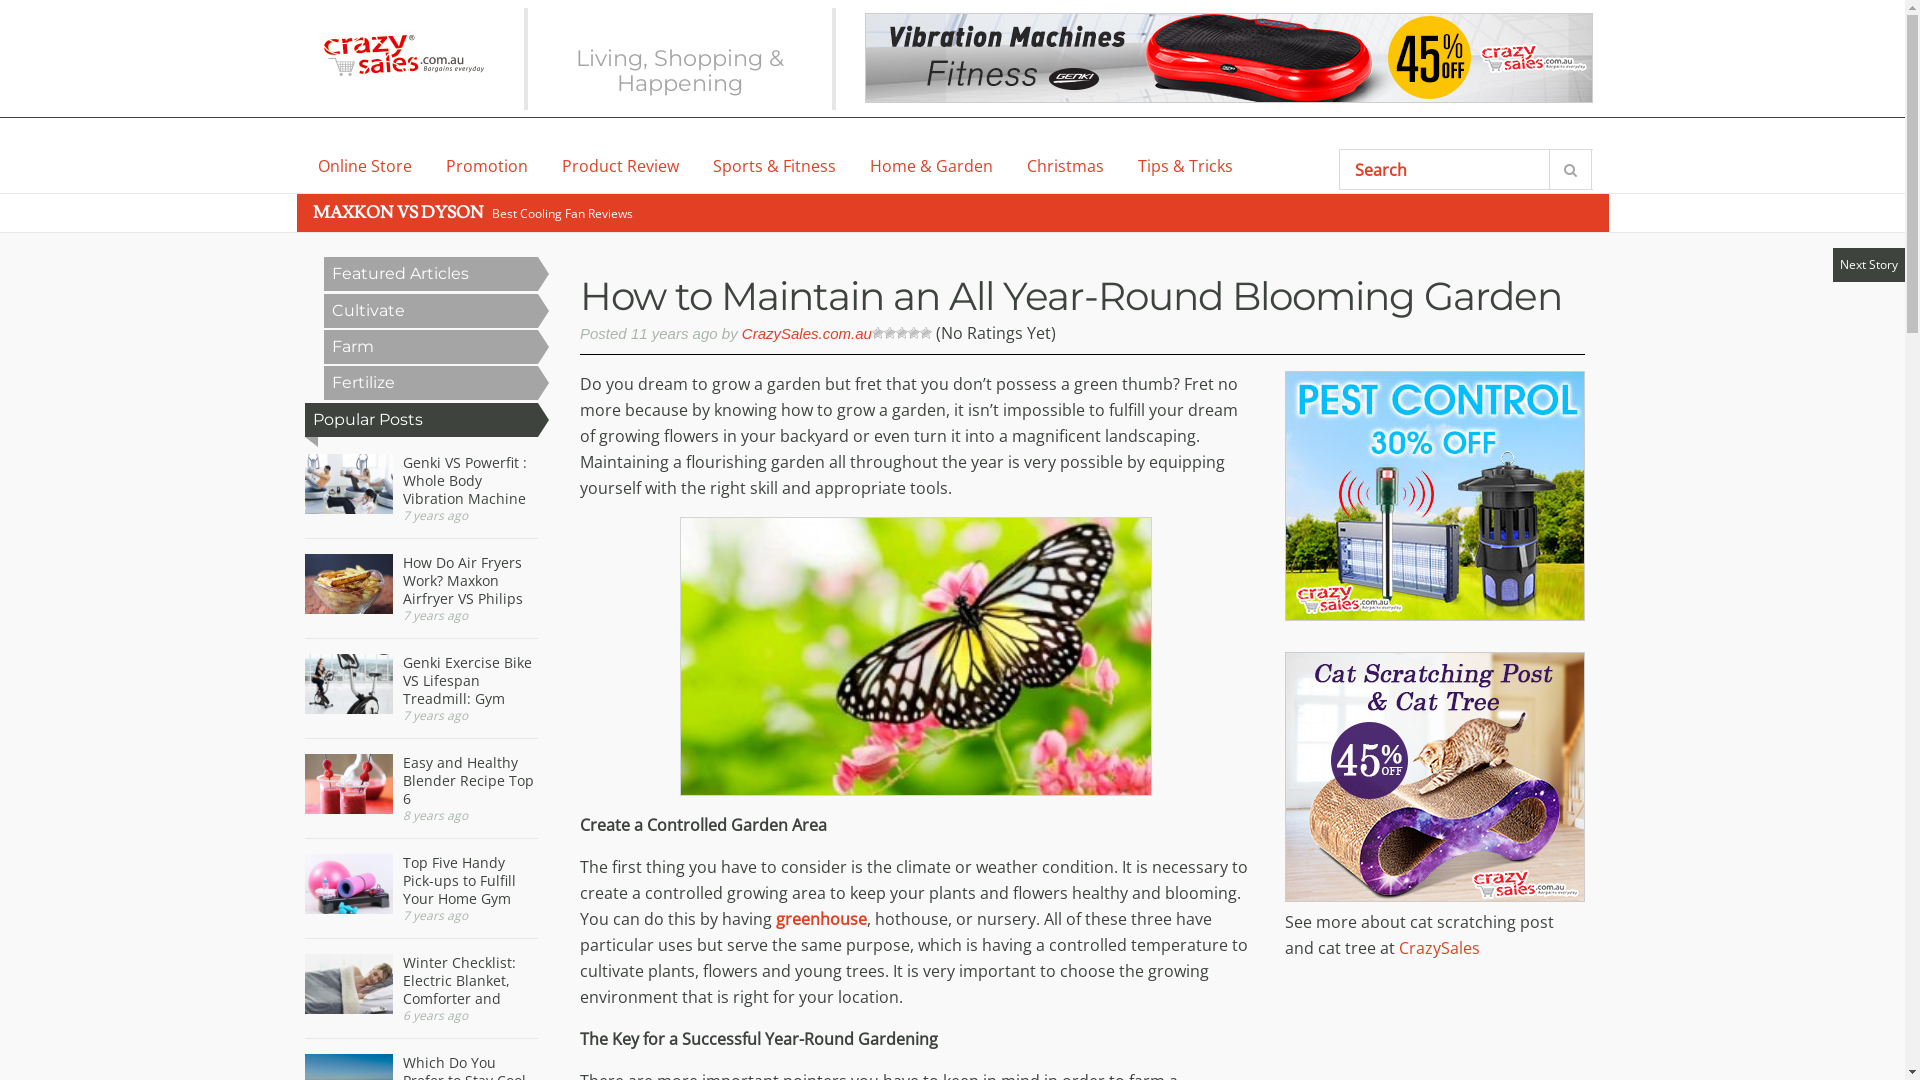 Image resolution: width=1920 pixels, height=1080 pixels. Describe the element at coordinates (487, 167) in the screenshot. I see `Promotion` at that location.